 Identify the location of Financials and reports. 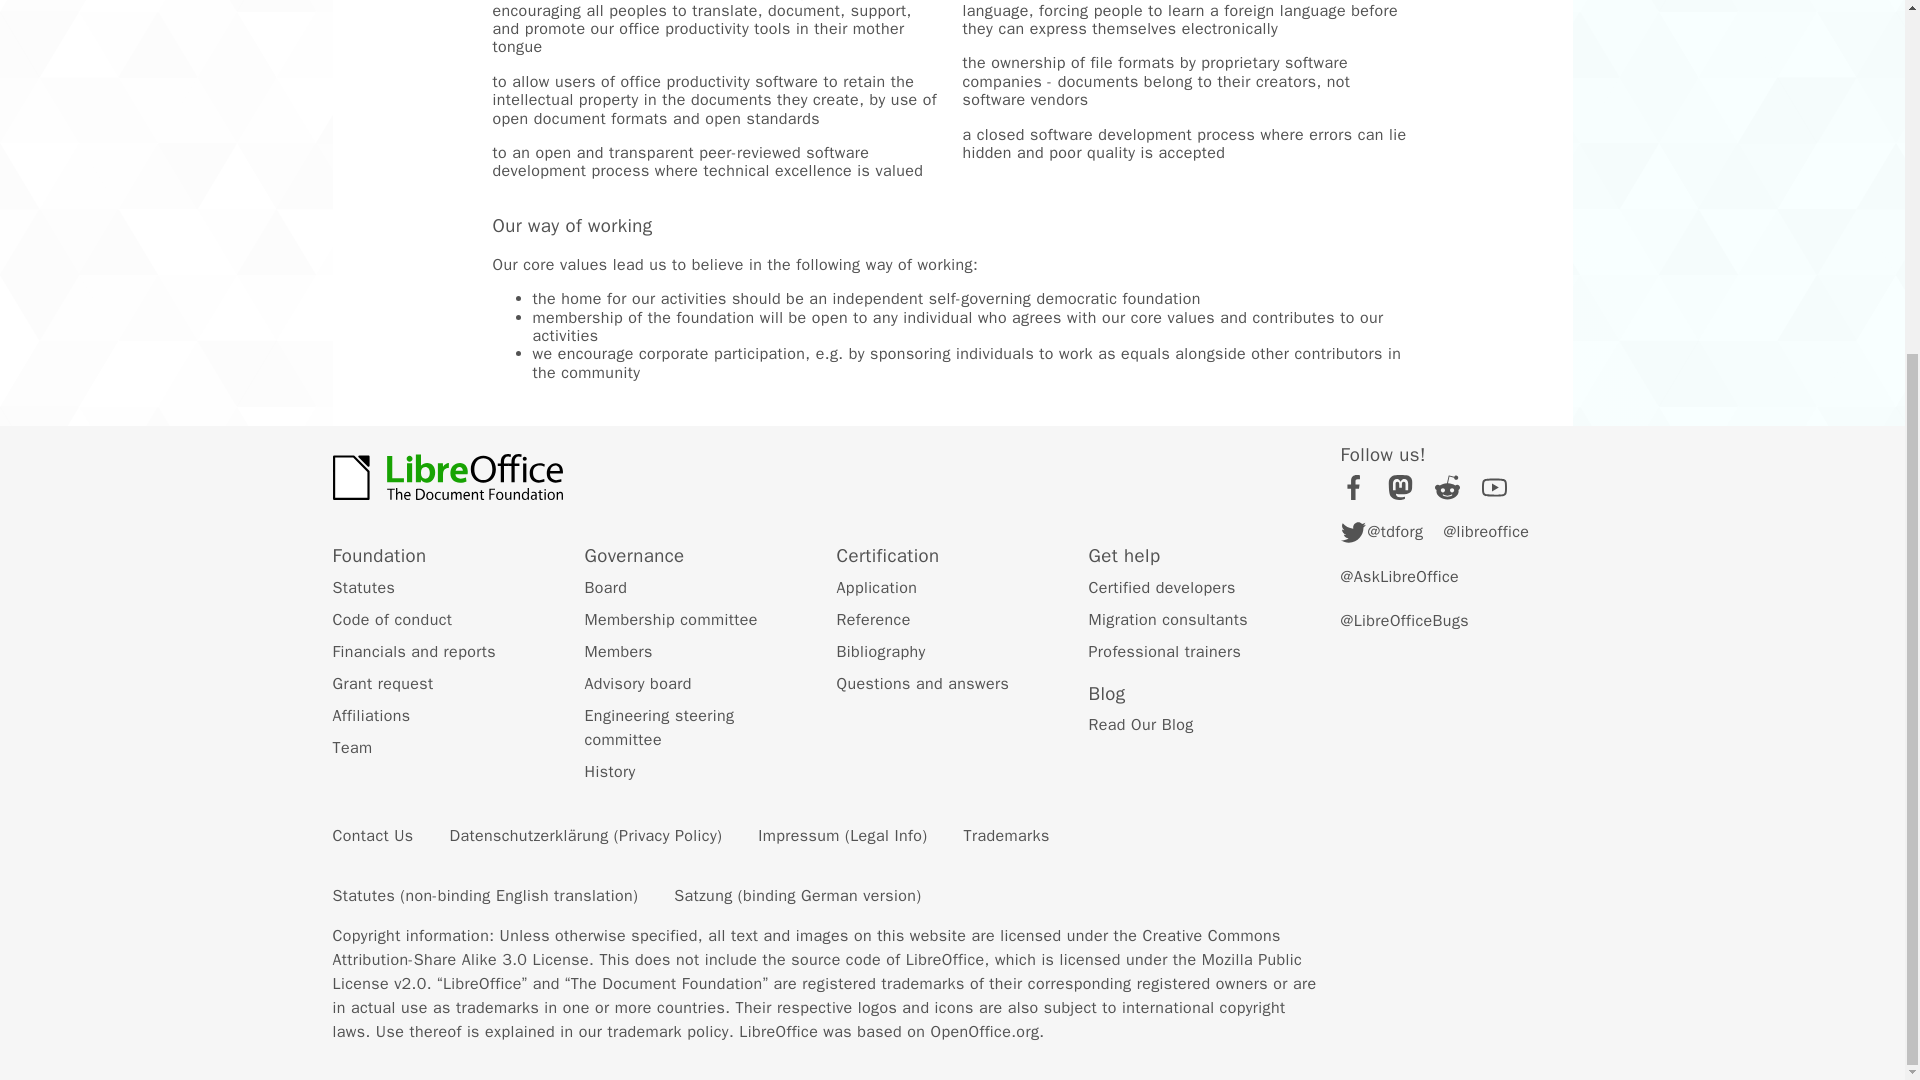
(414, 652).